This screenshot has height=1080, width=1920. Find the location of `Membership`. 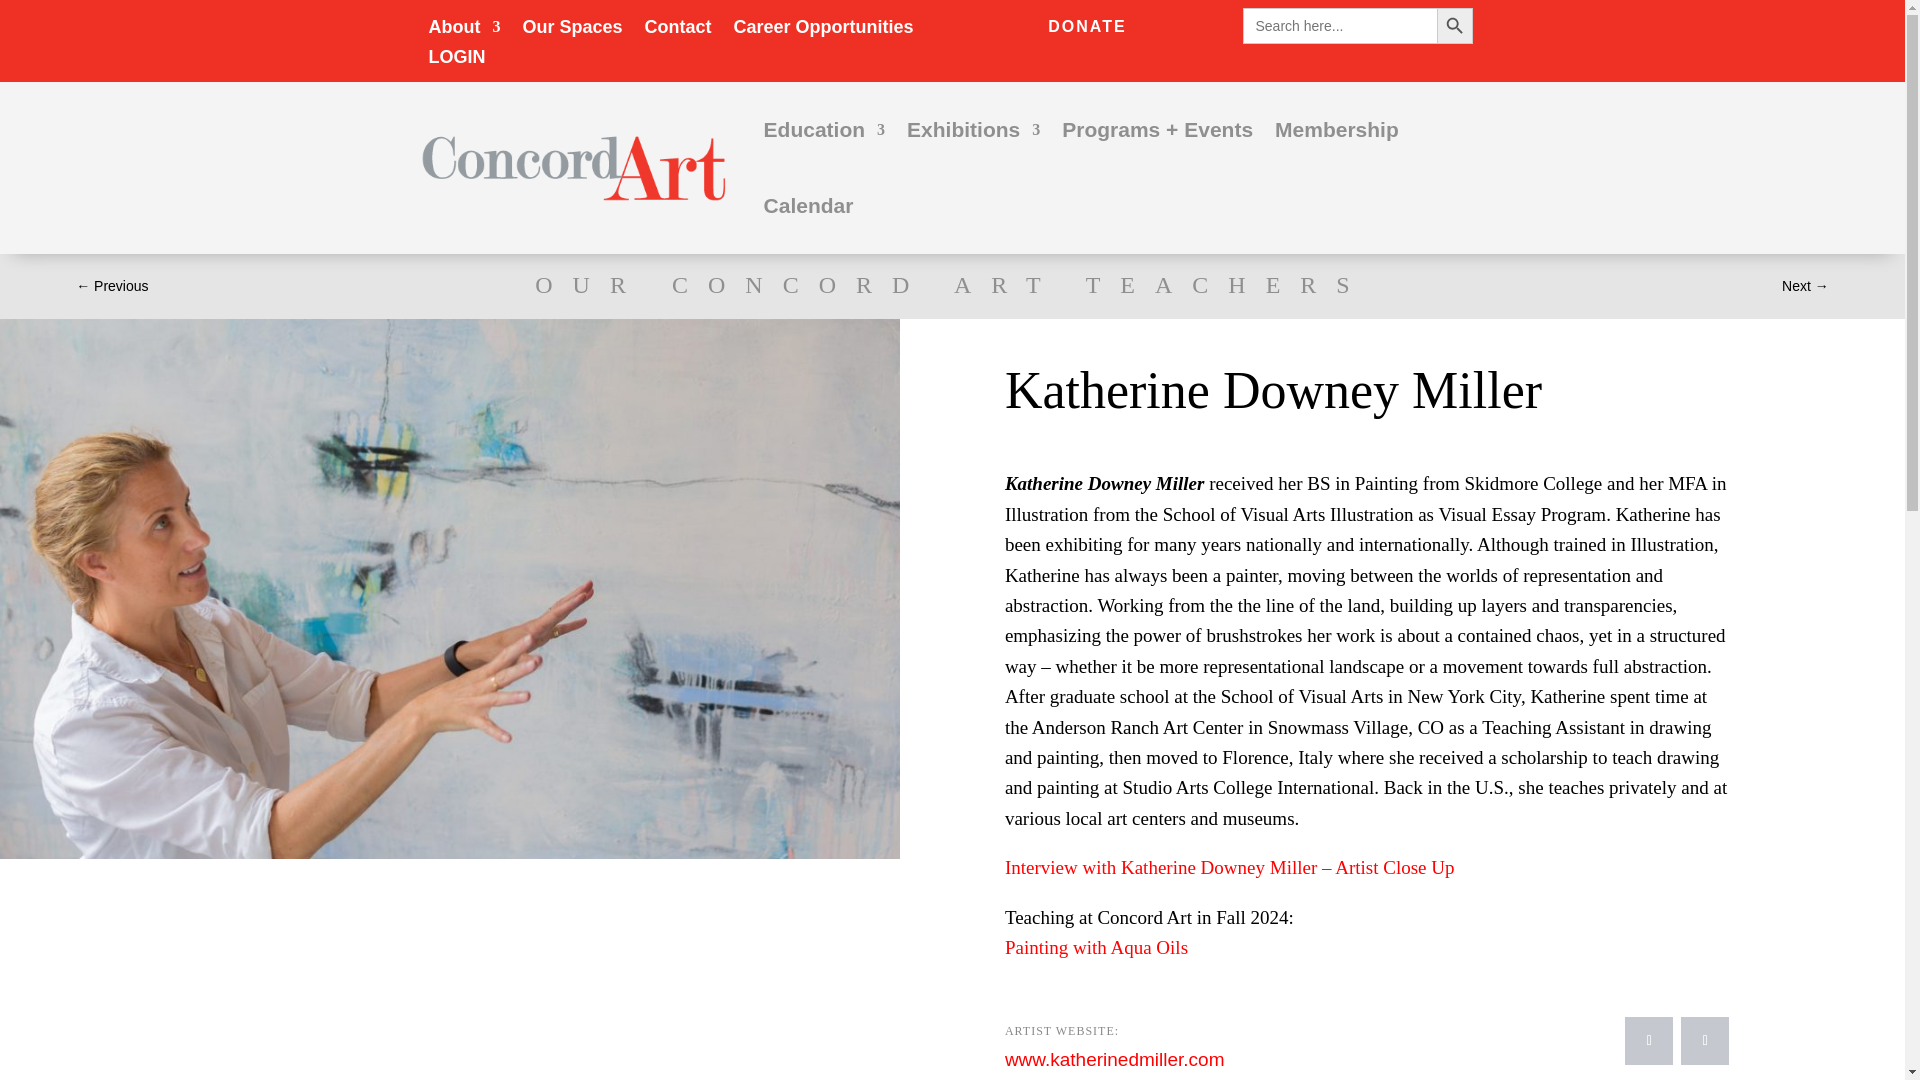

Membership is located at coordinates (1336, 130).